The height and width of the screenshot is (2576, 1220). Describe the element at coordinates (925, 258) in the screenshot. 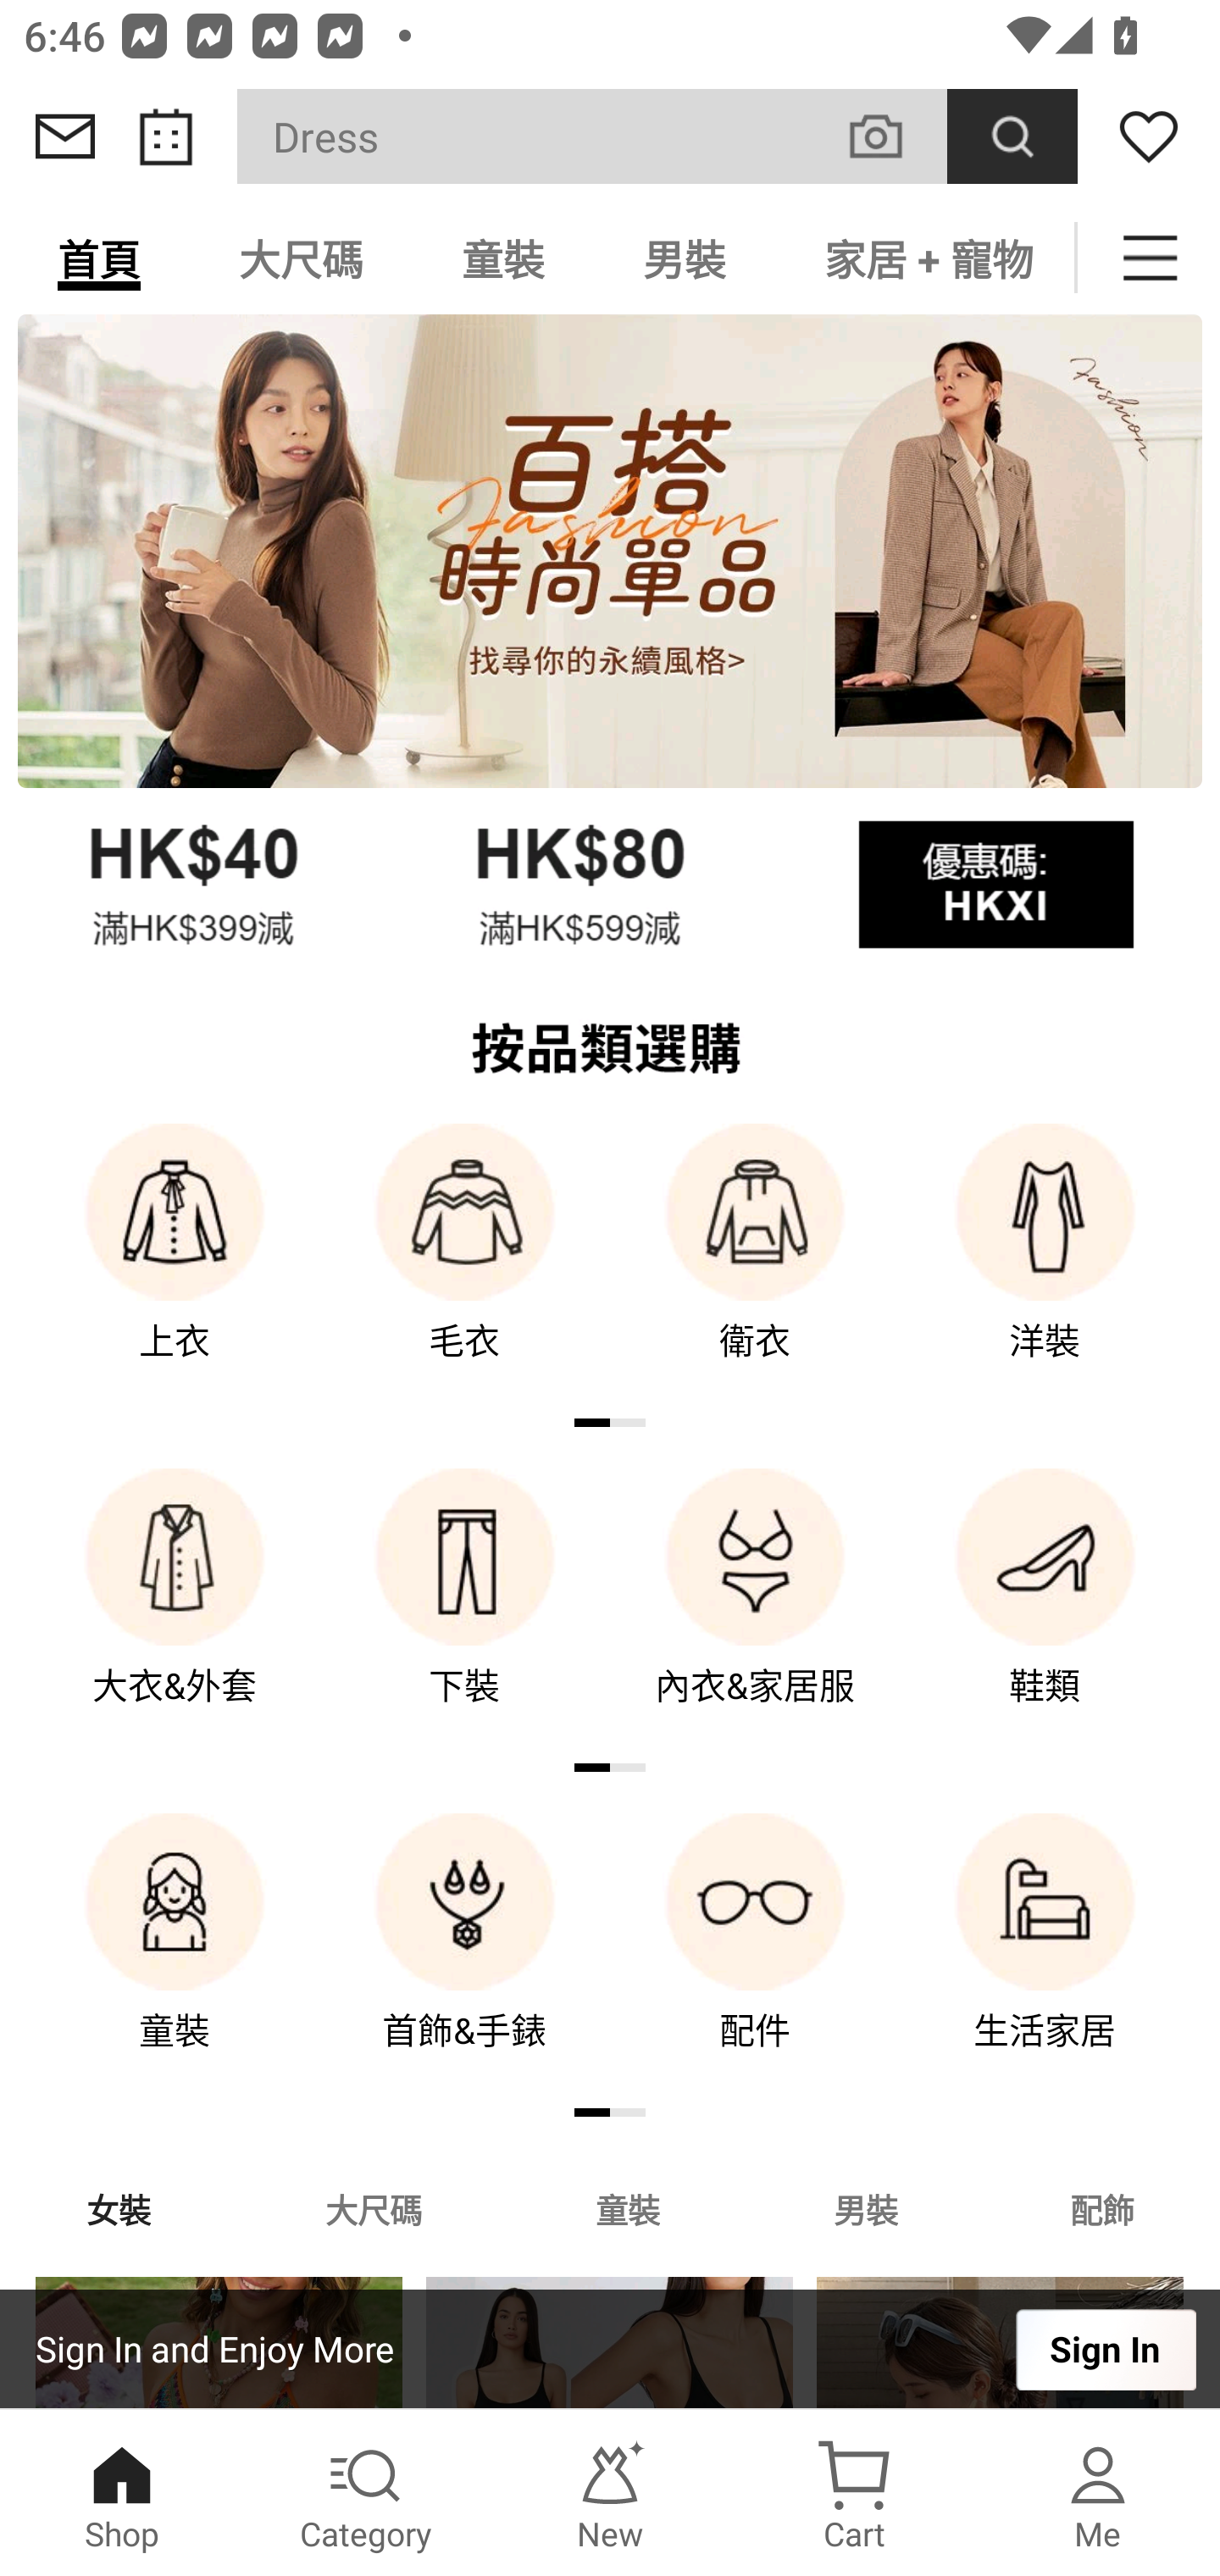

I see `家居 + 寵物` at that location.